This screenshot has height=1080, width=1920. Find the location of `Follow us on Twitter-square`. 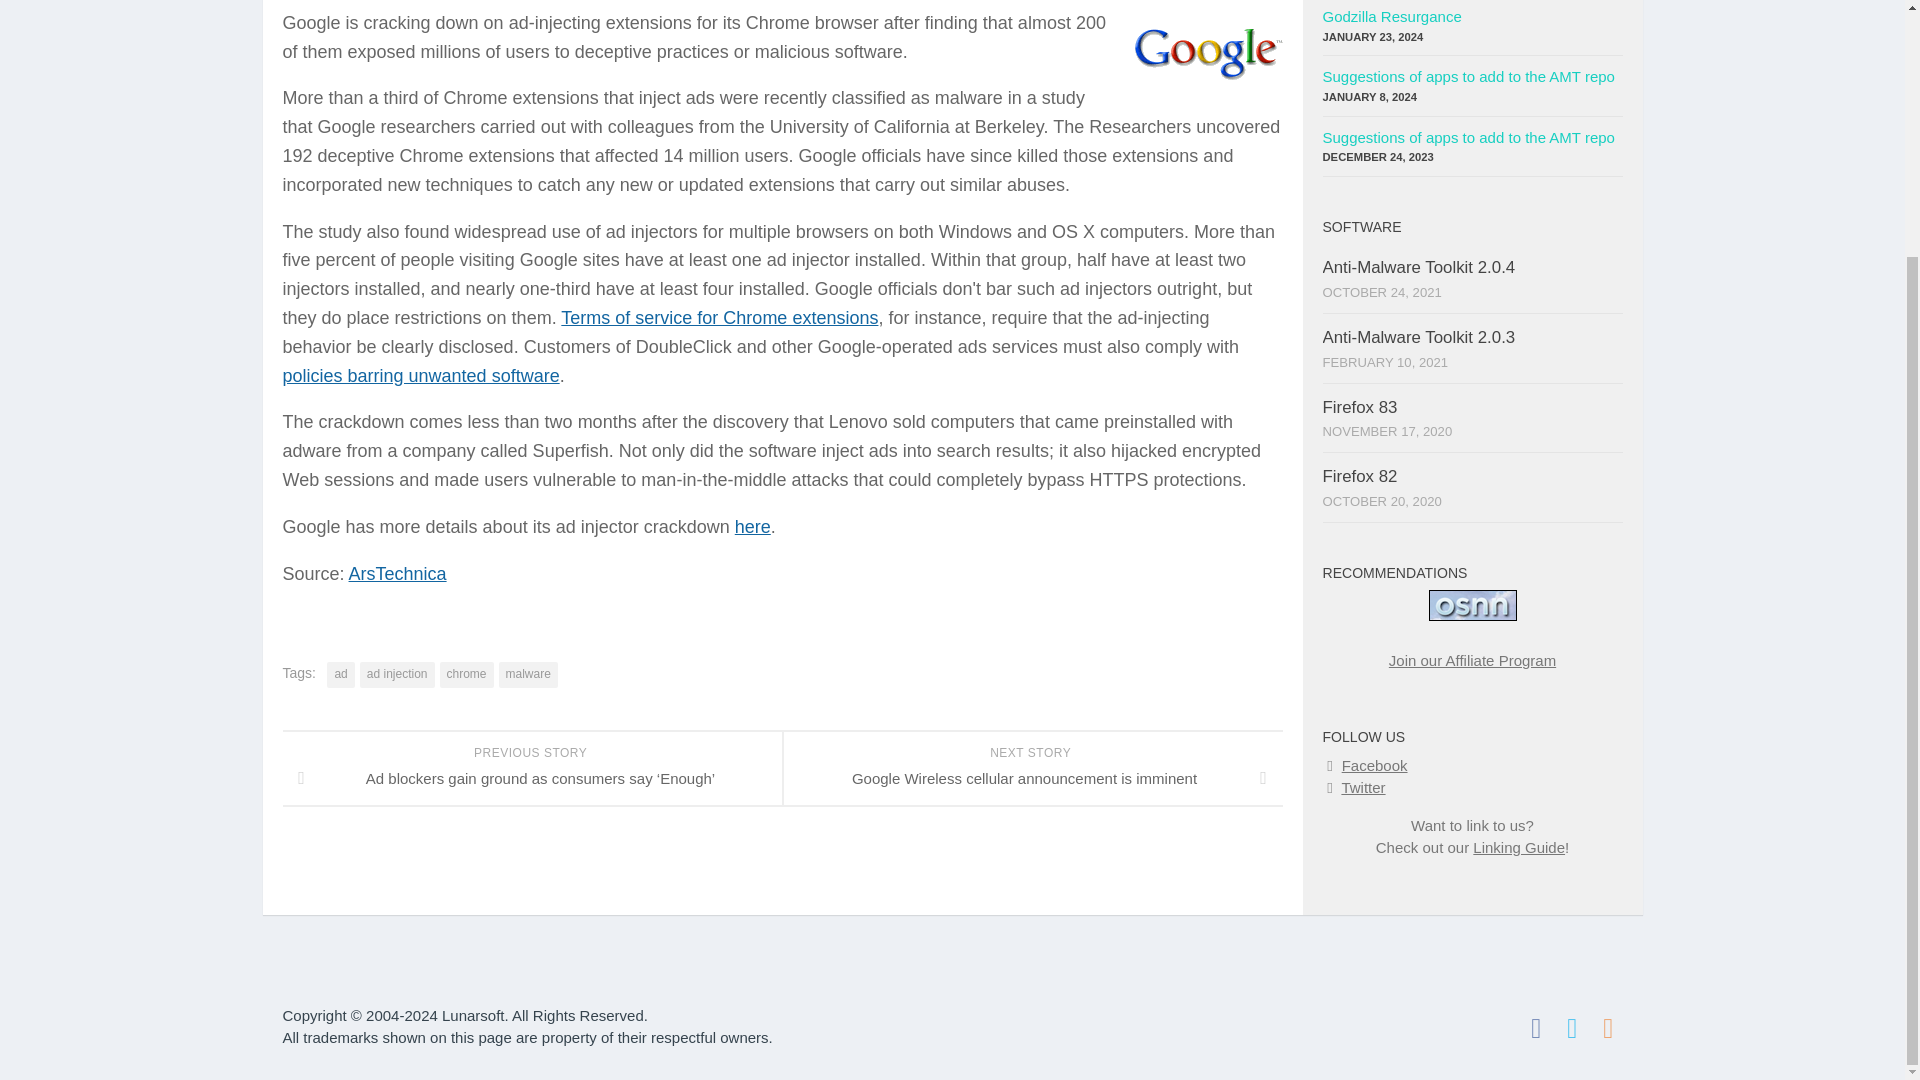

Follow us on Twitter-square is located at coordinates (1571, 1029).